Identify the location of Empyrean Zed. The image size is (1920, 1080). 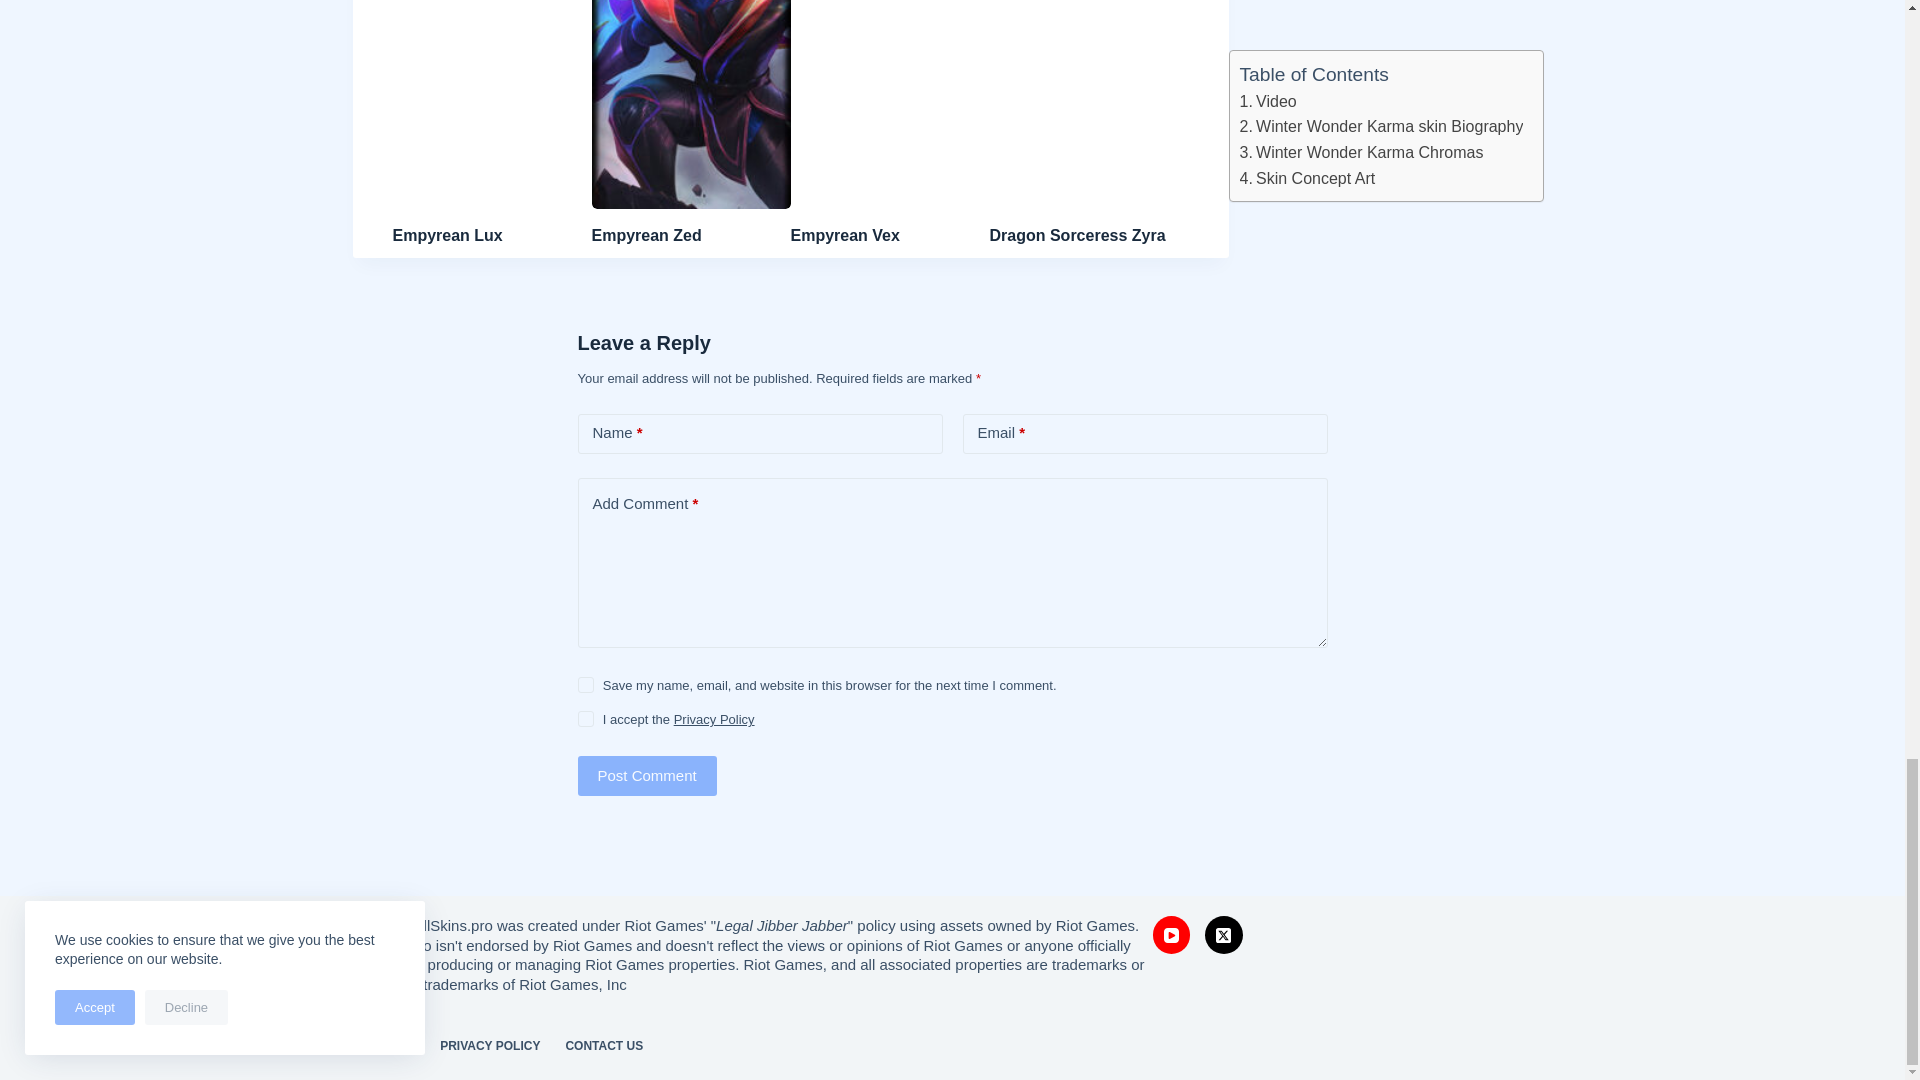
(646, 235).